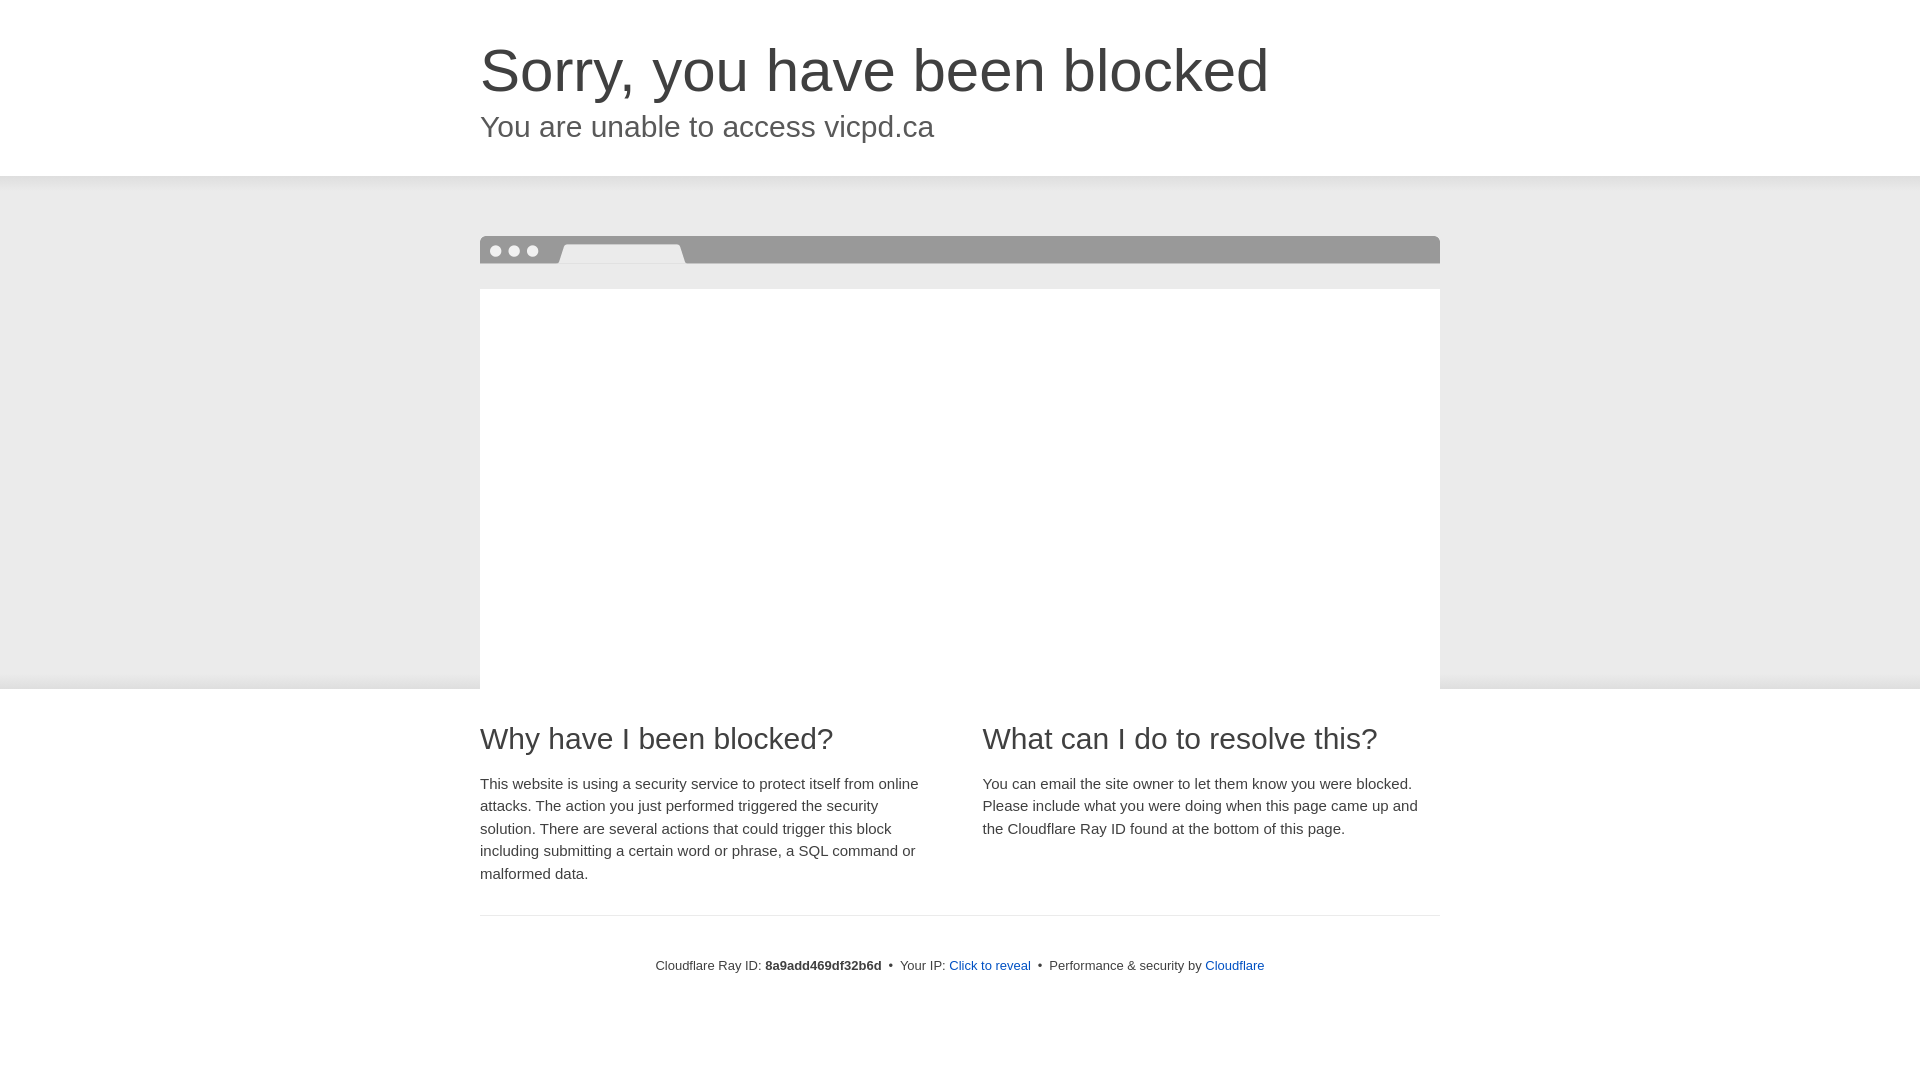  What do you see at coordinates (990, 966) in the screenshot?
I see `Click to reveal` at bounding box center [990, 966].